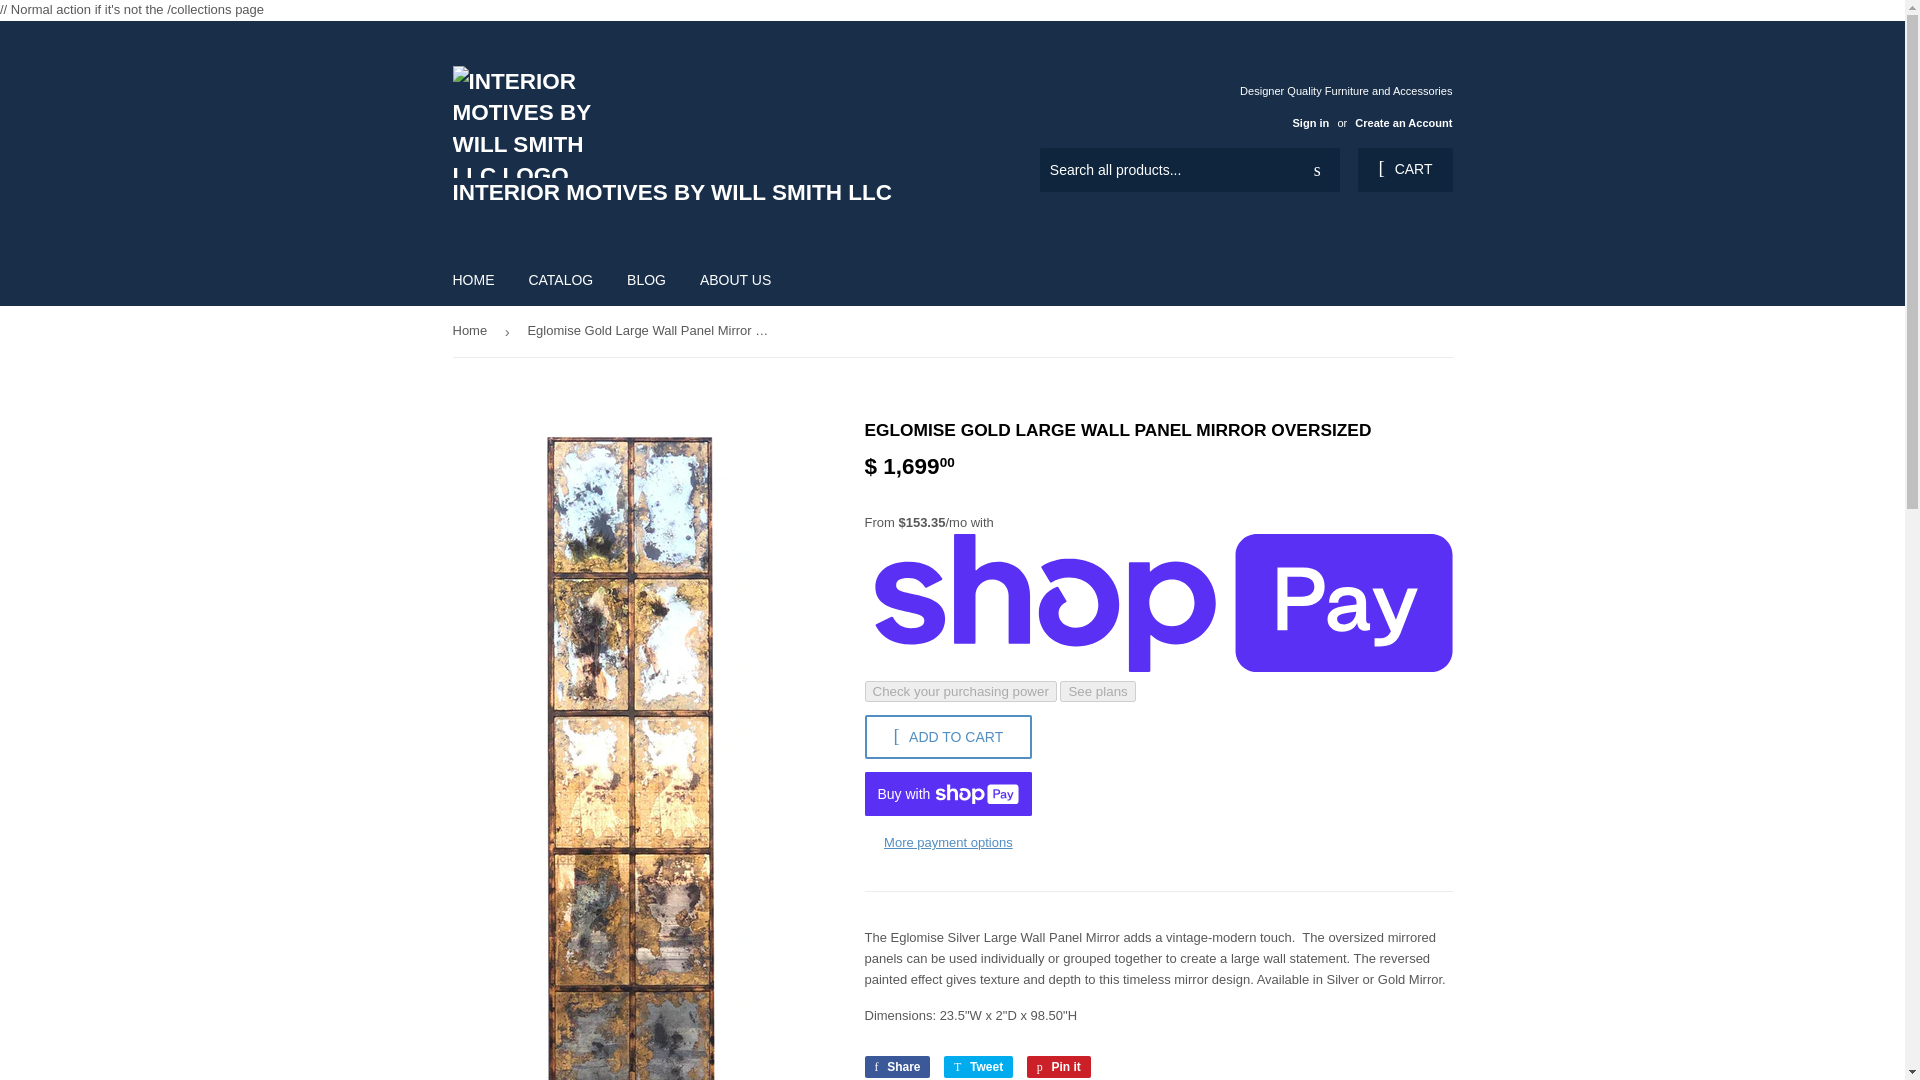 Image resolution: width=1920 pixels, height=1080 pixels. Describe the element at coordinates (896, 1066) in the screenshot. I see `Share on Facebook` at that location.